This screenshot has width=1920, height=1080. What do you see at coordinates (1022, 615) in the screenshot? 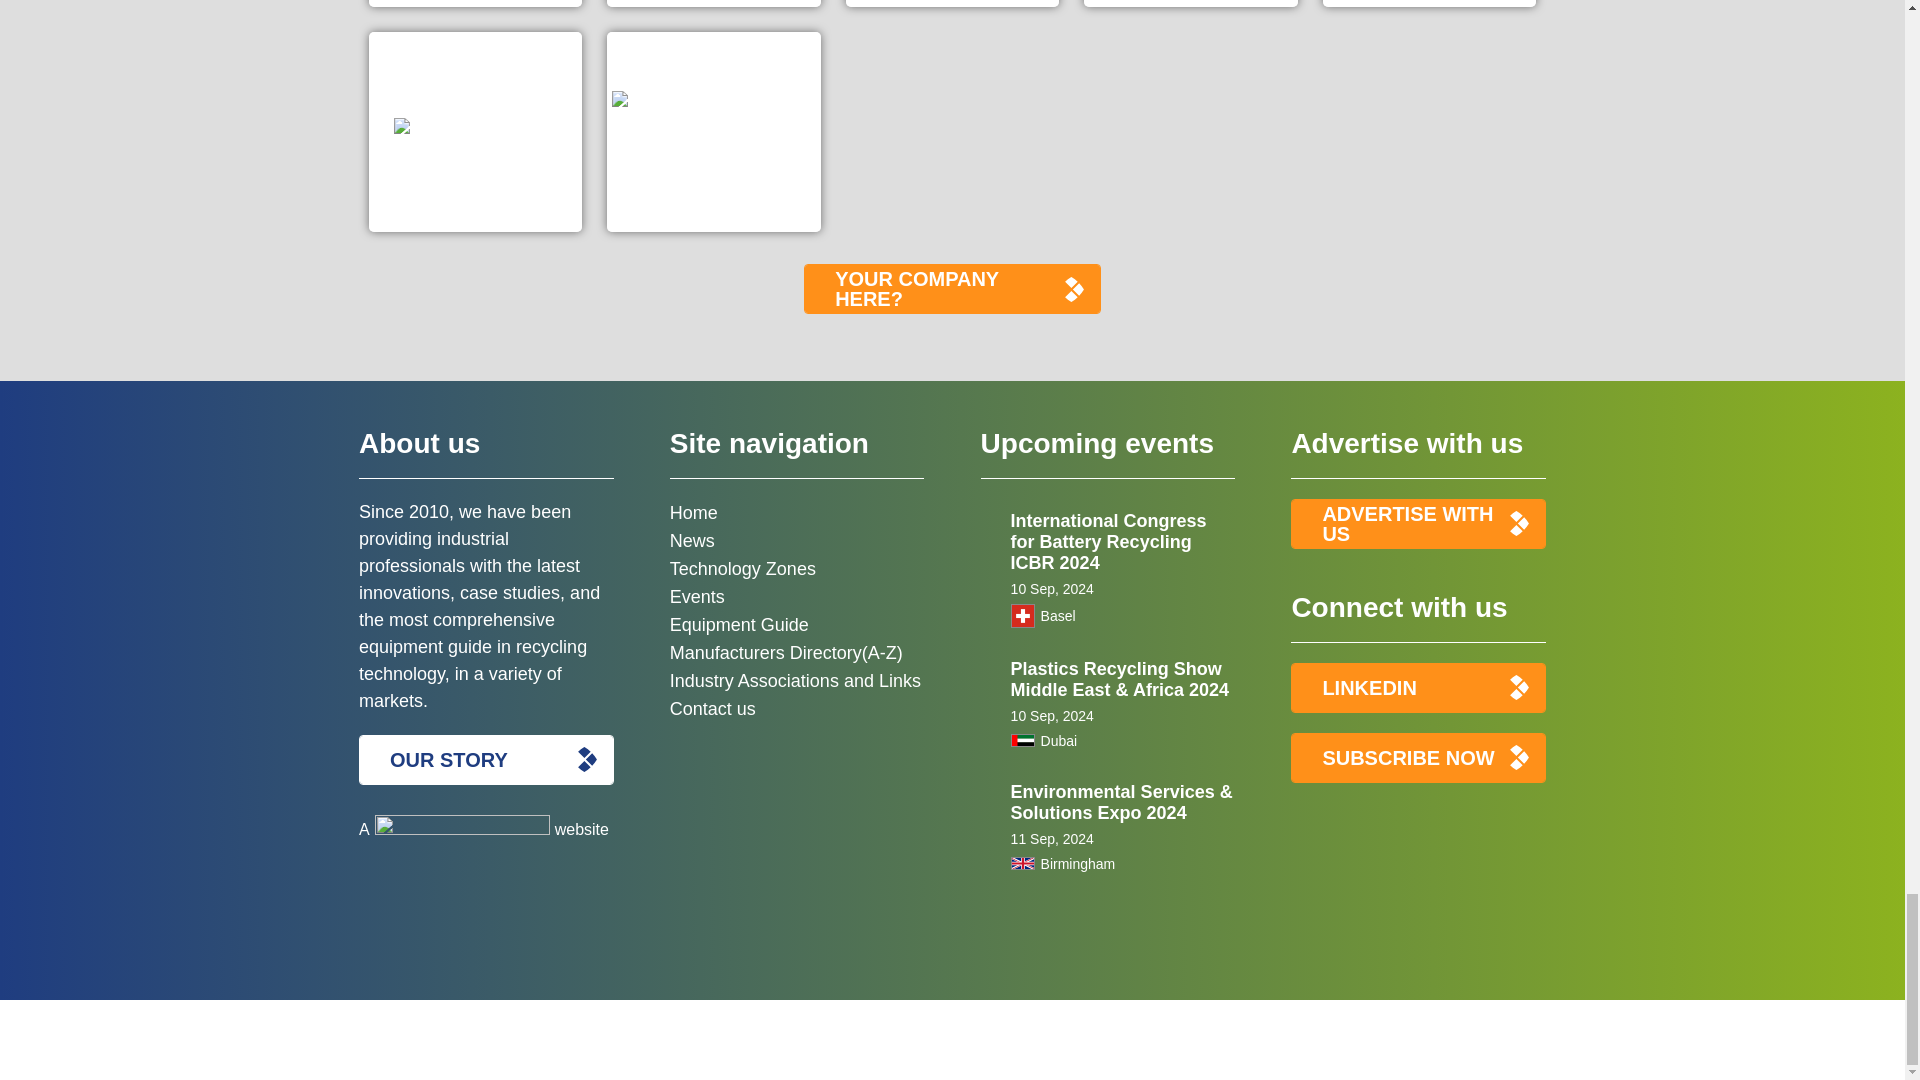
I see `Switzerland` at bounding box center [1022, 615].